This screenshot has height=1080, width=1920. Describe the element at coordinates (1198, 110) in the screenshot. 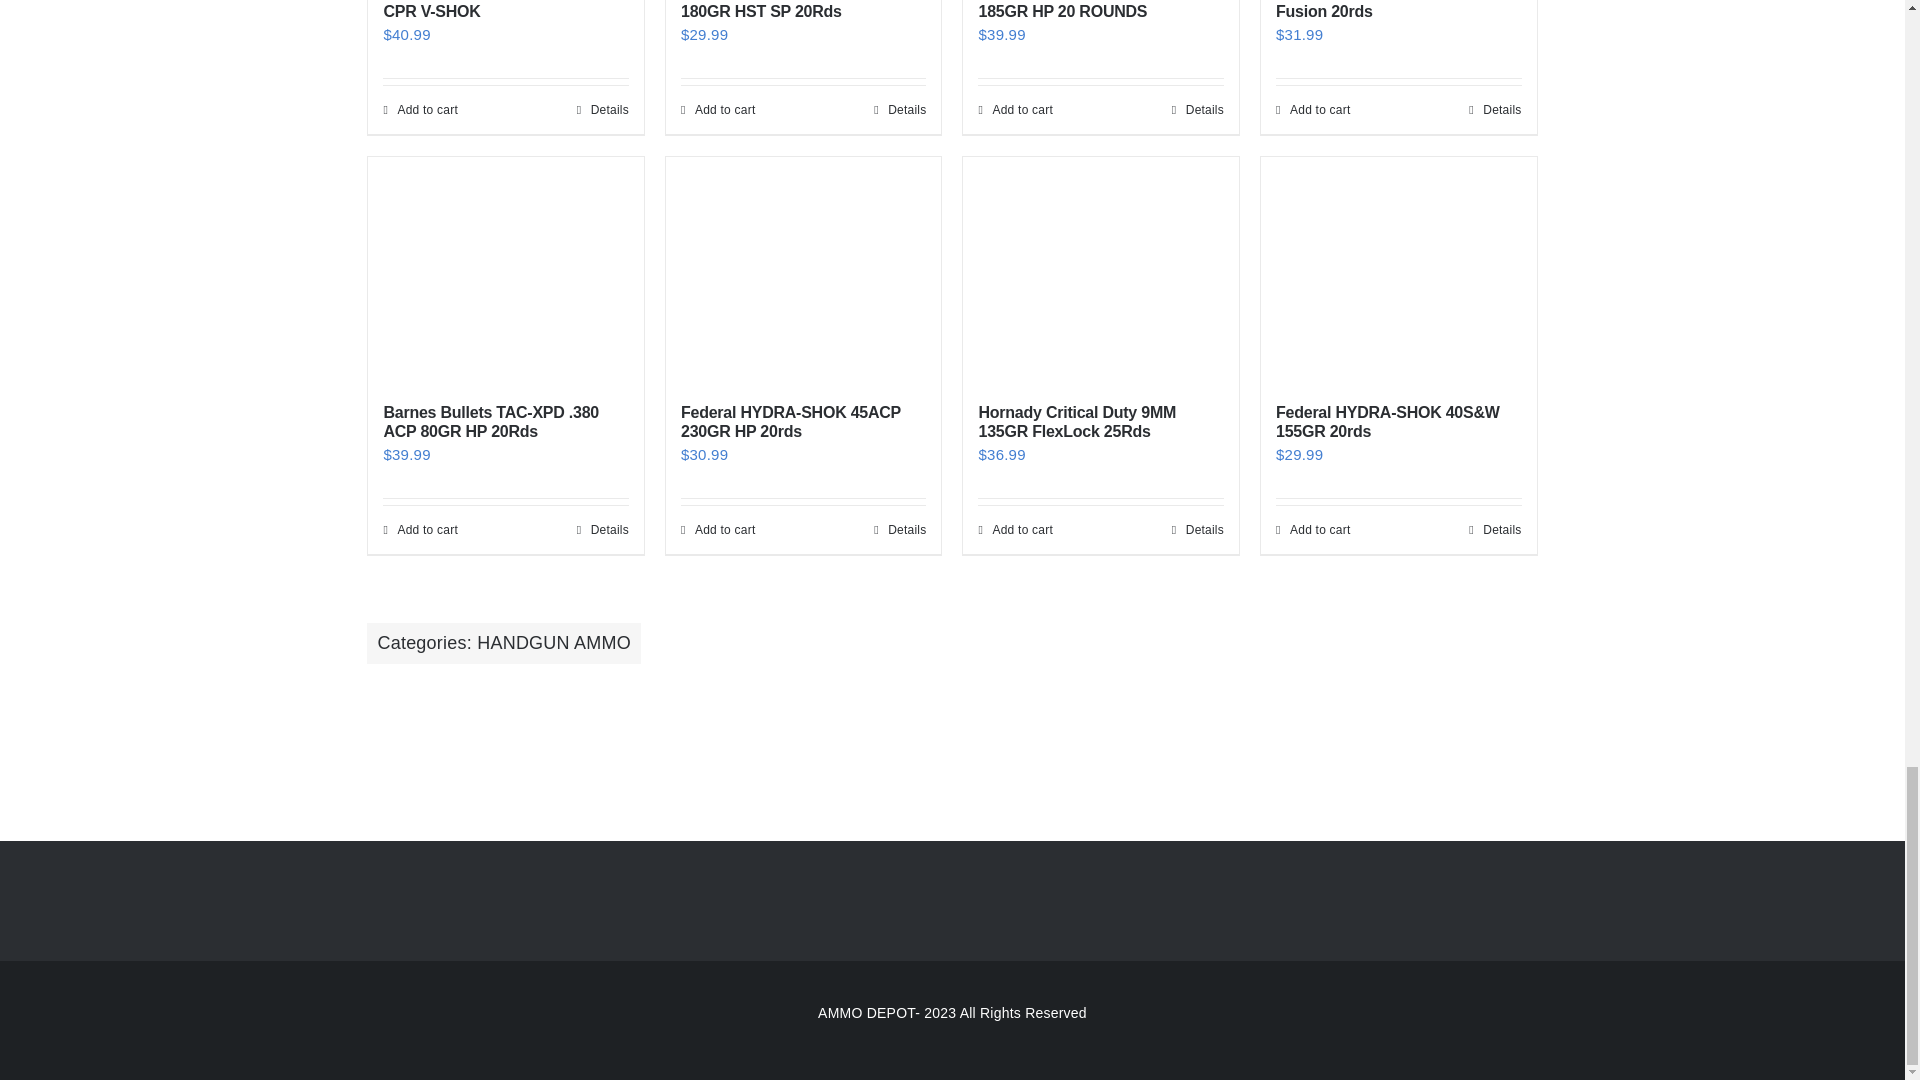

I see `Details` at that location.